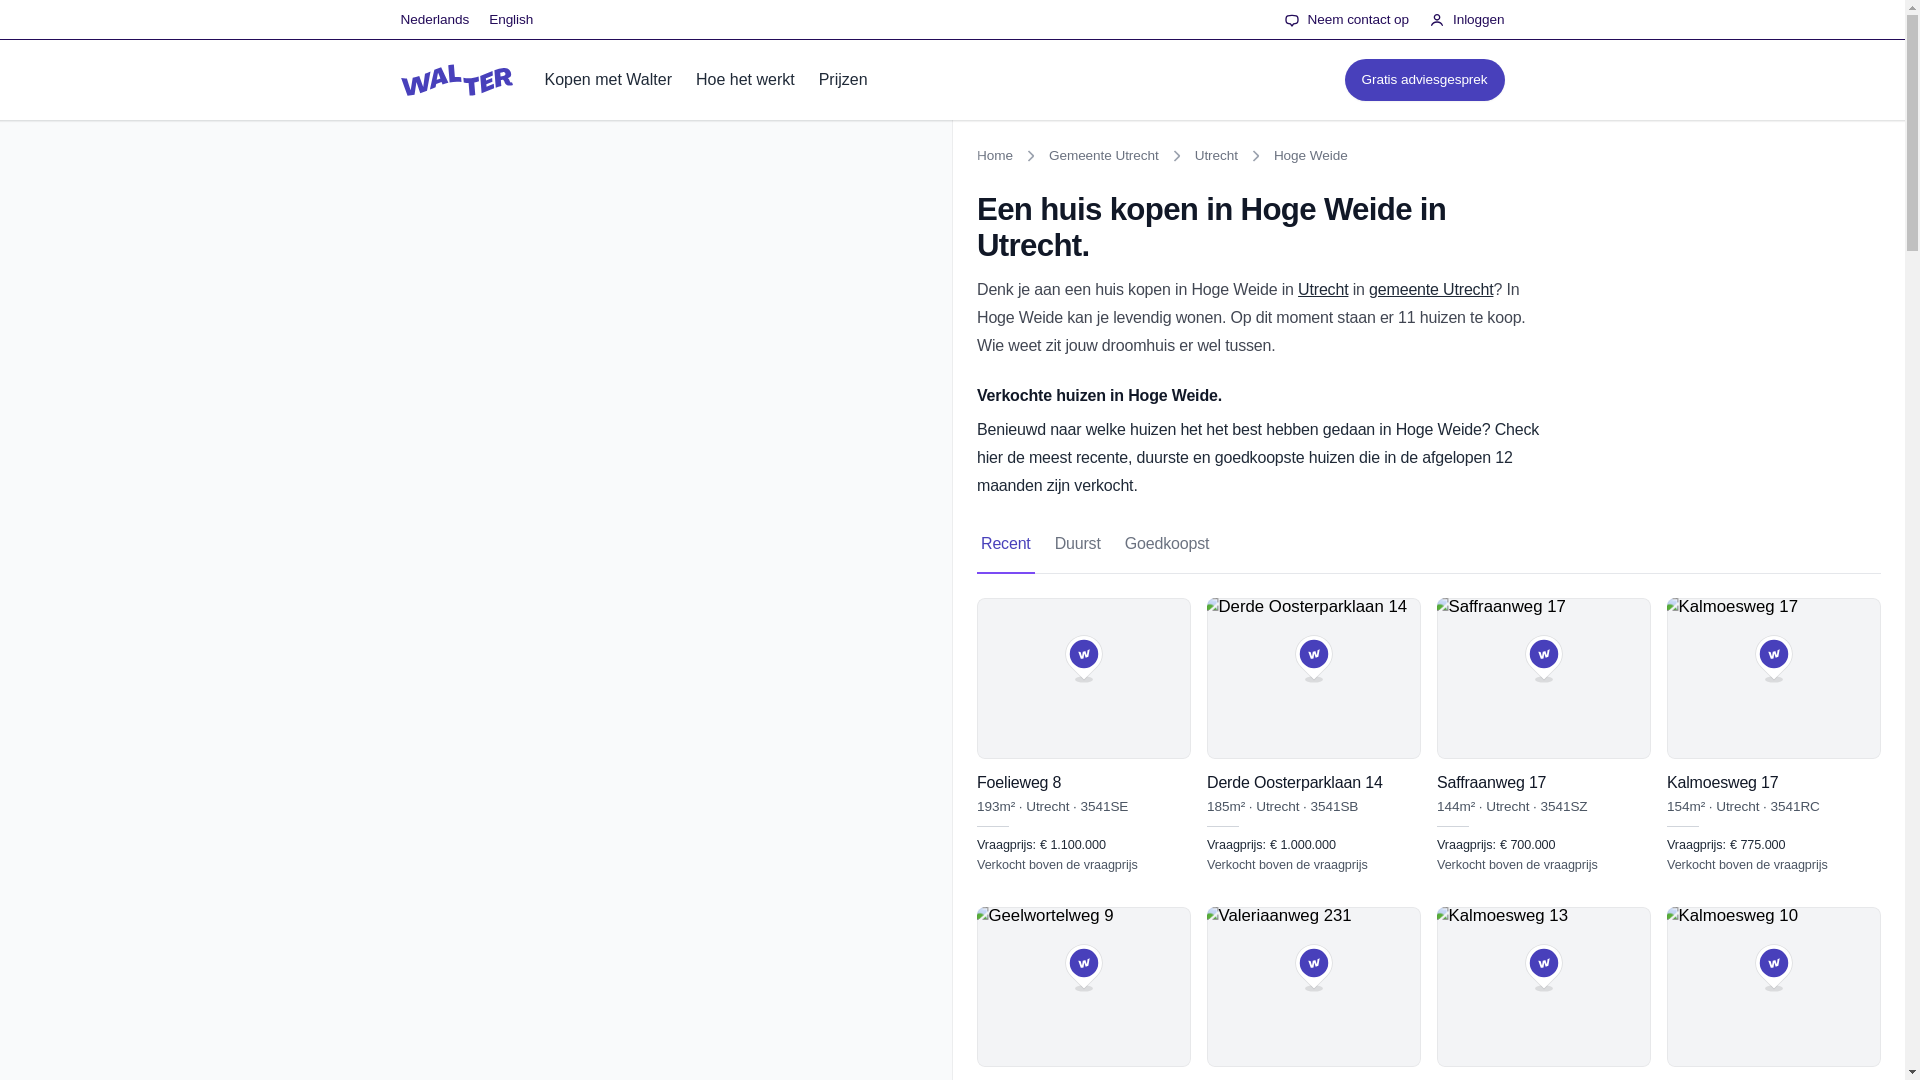 Image resolution: width=1920 pixels, height=1080 pixels. What do you see at coordinates (1084, 993) in the screenshot?
I see `Geelwortelweg 9, Utrecht` at bounding box center [1084, 993].